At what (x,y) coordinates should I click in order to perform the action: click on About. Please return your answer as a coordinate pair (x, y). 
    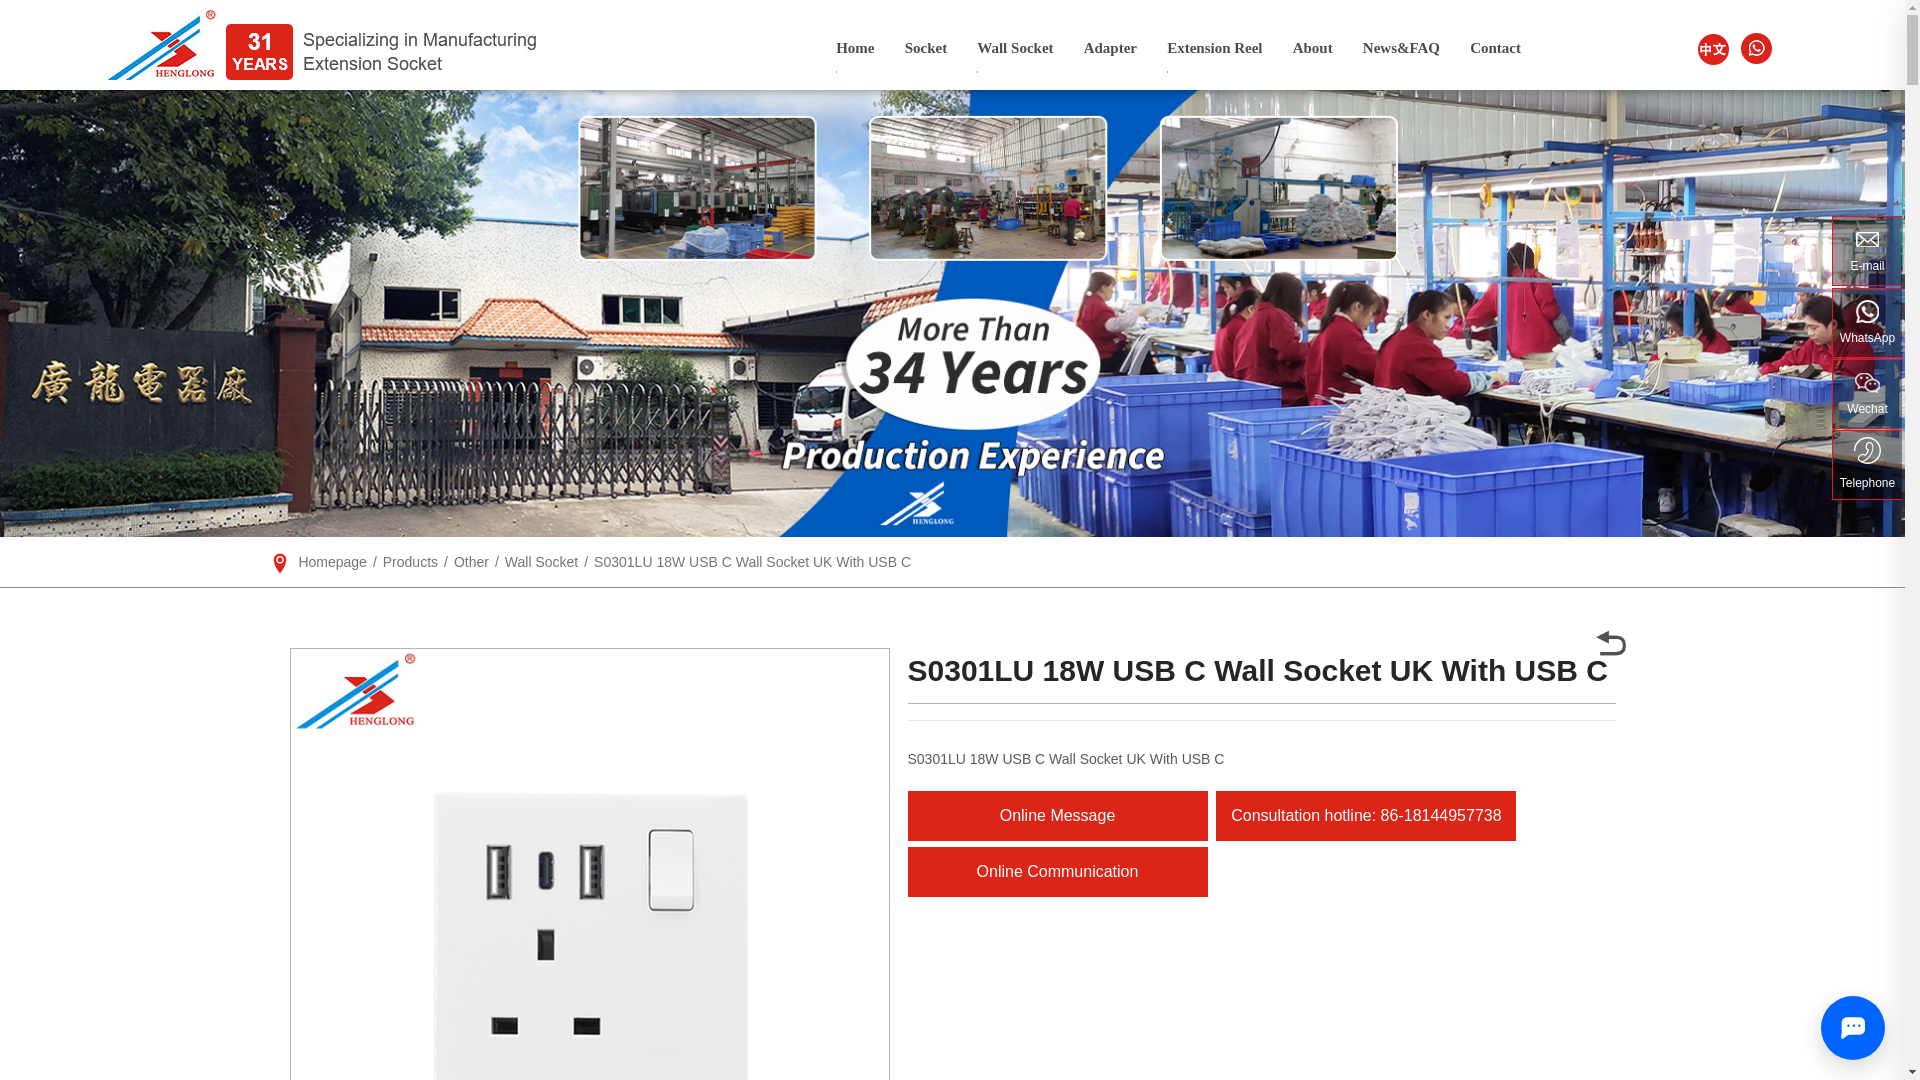
    Looking at the image, I should click on (1312, 48).